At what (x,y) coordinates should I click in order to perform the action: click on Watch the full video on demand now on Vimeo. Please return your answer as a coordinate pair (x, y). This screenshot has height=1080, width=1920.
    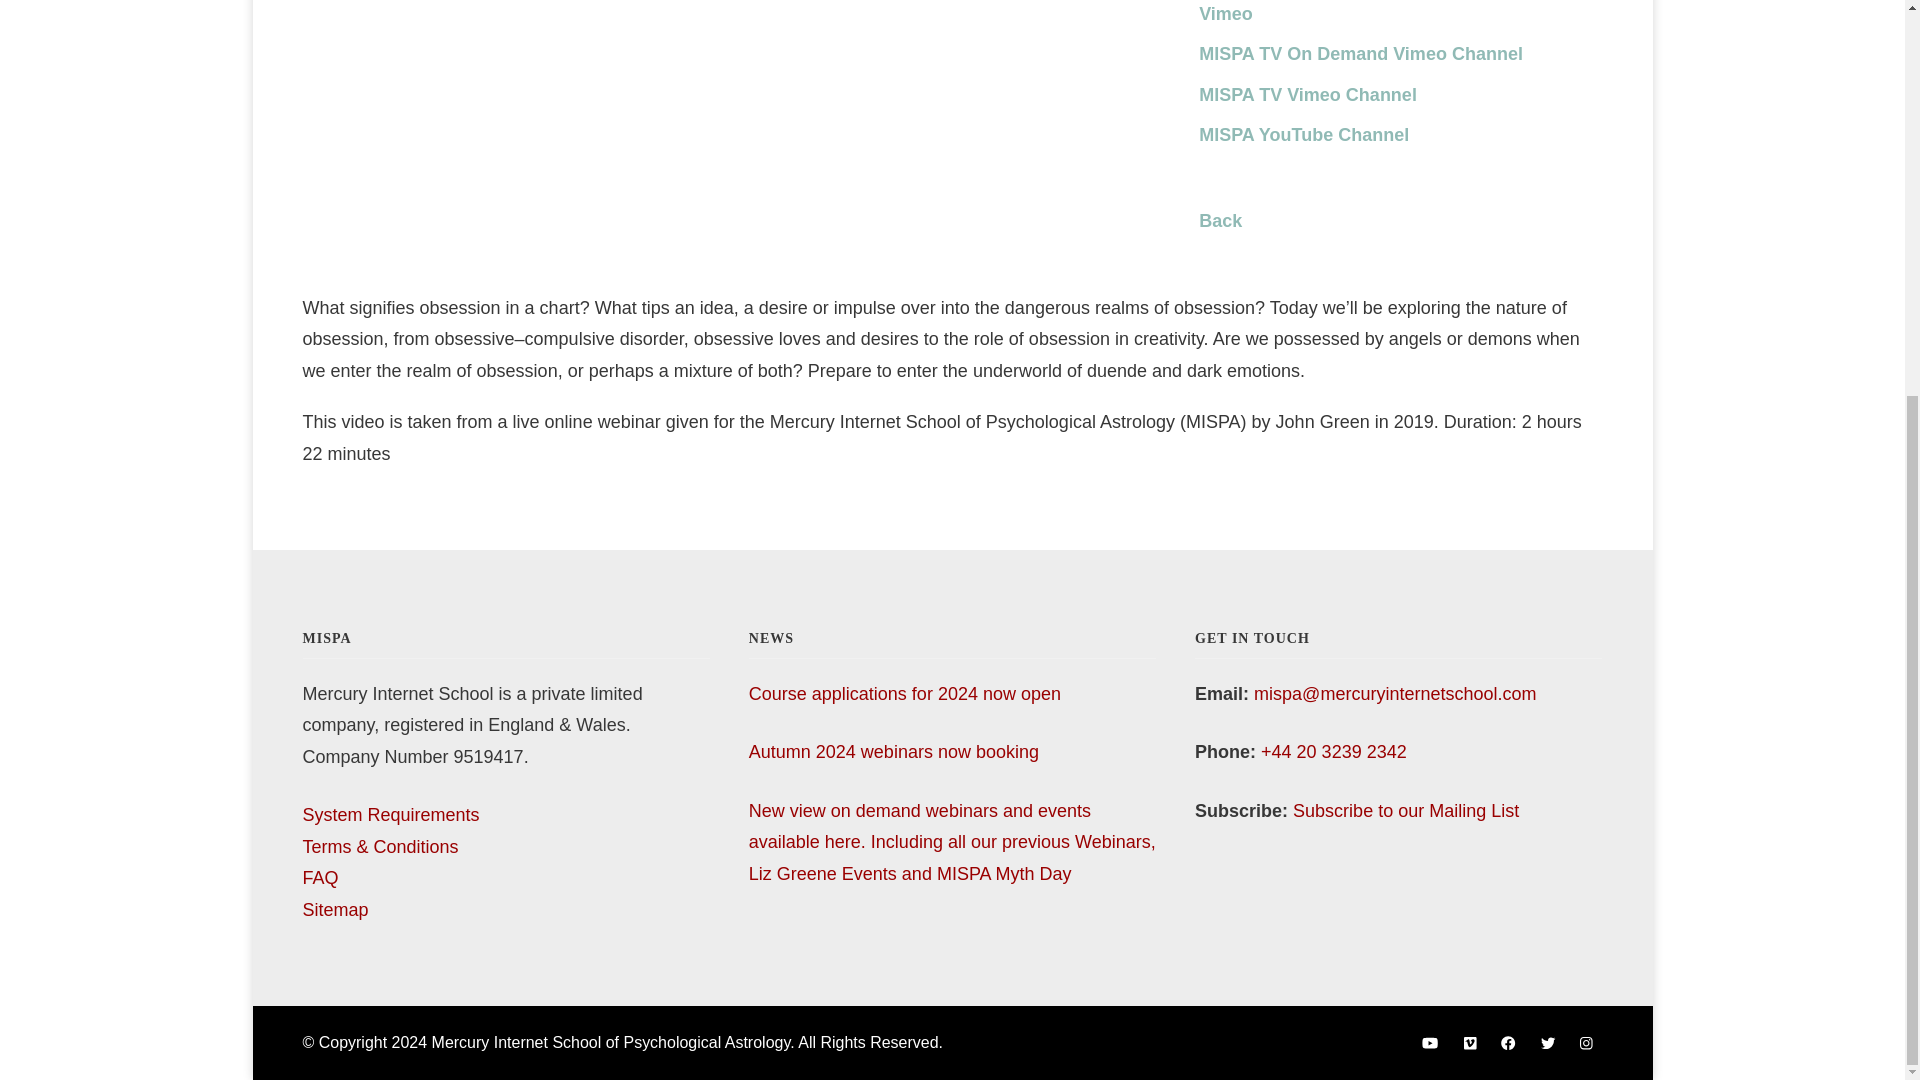
    Looking at the image, I should click on (1368, 12).